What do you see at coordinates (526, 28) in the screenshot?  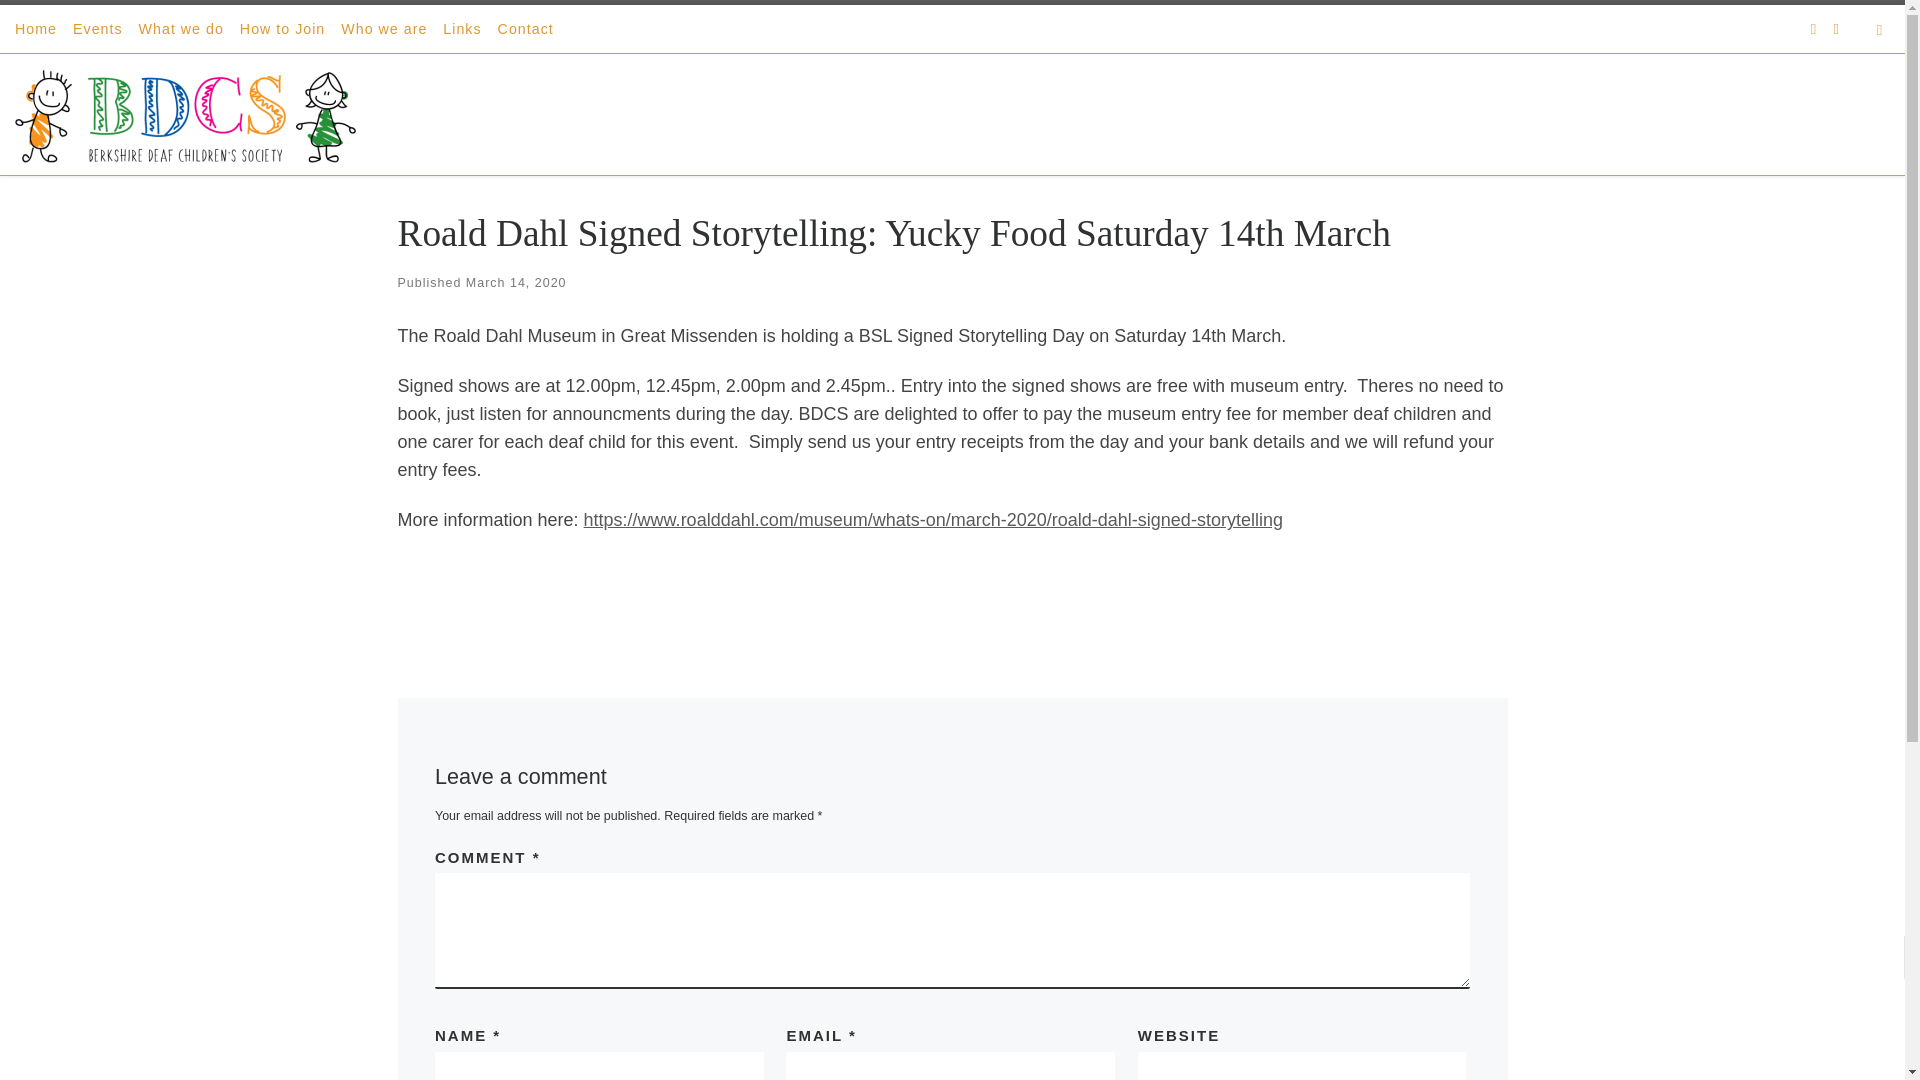 I see `Contact` at bounding box center [526, 28].